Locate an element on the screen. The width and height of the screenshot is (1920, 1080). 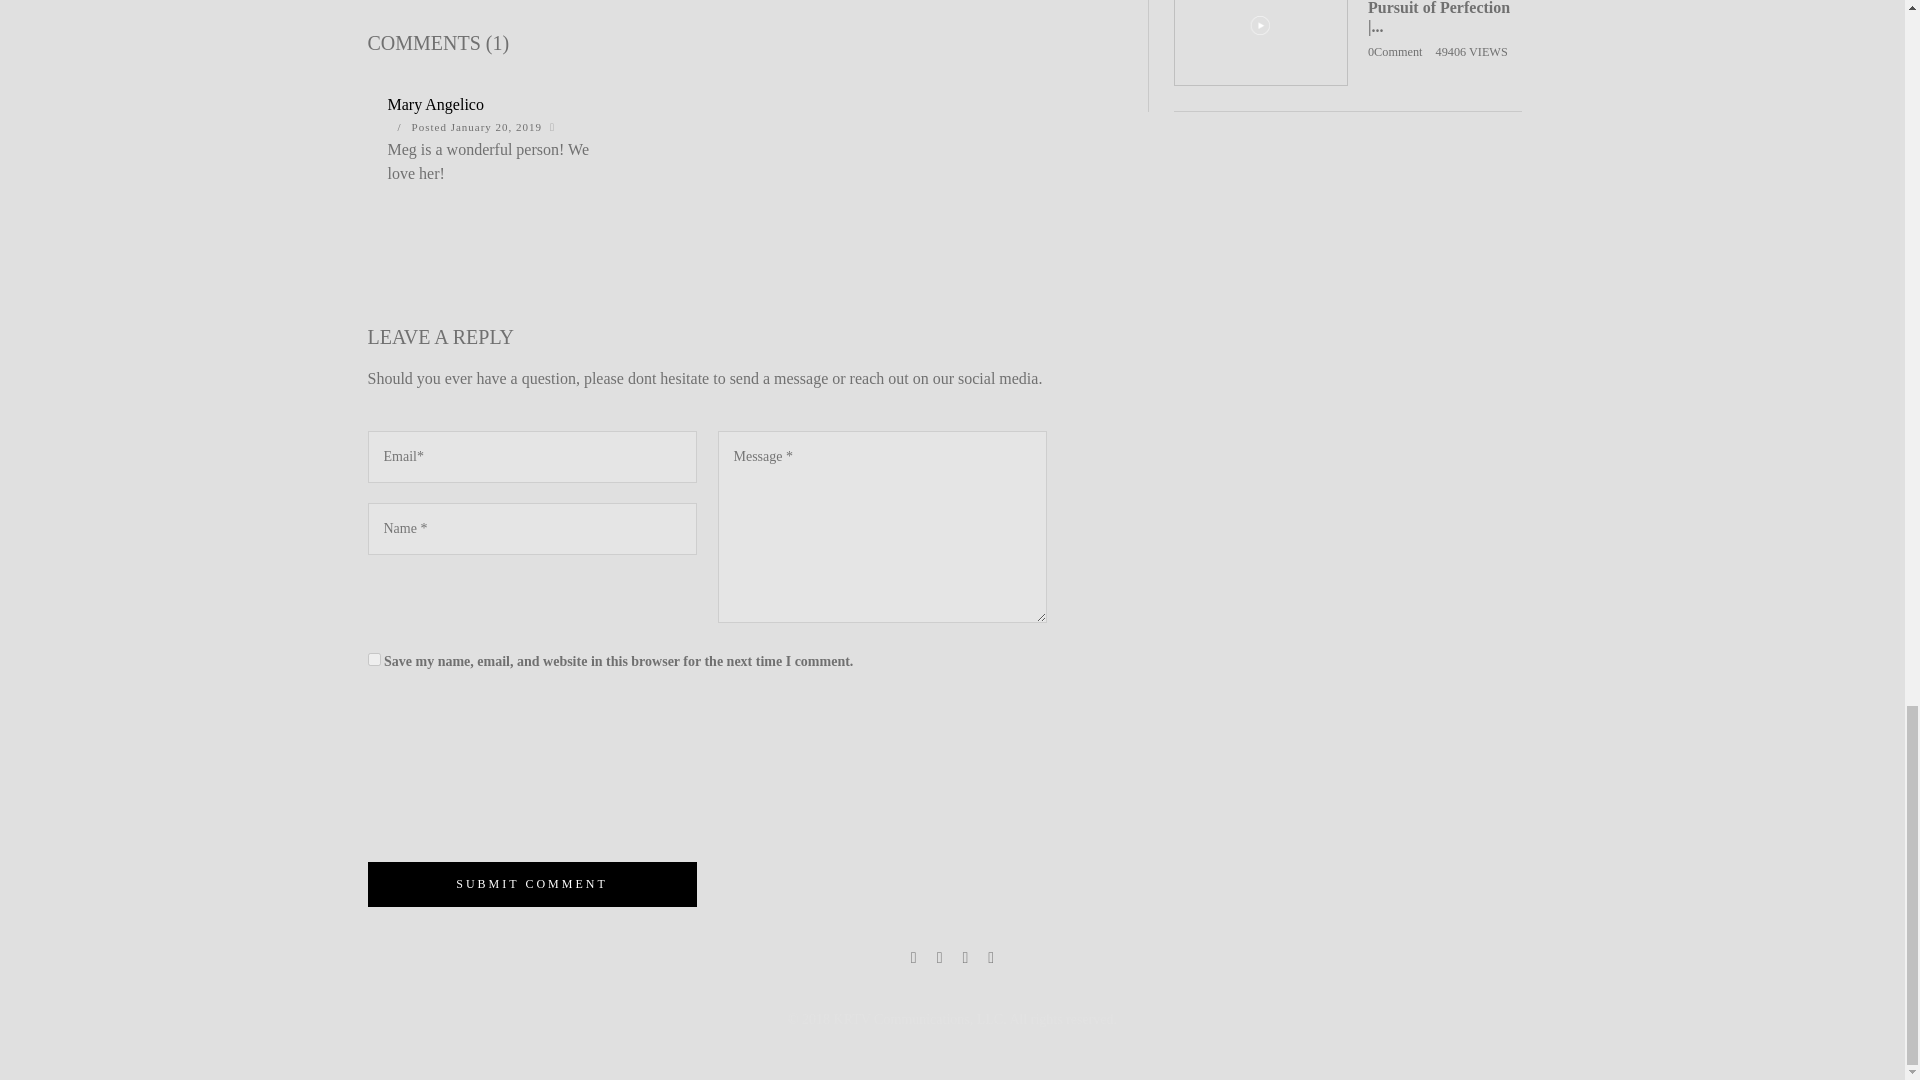
Submit comment is located at coordinates (532, 884).